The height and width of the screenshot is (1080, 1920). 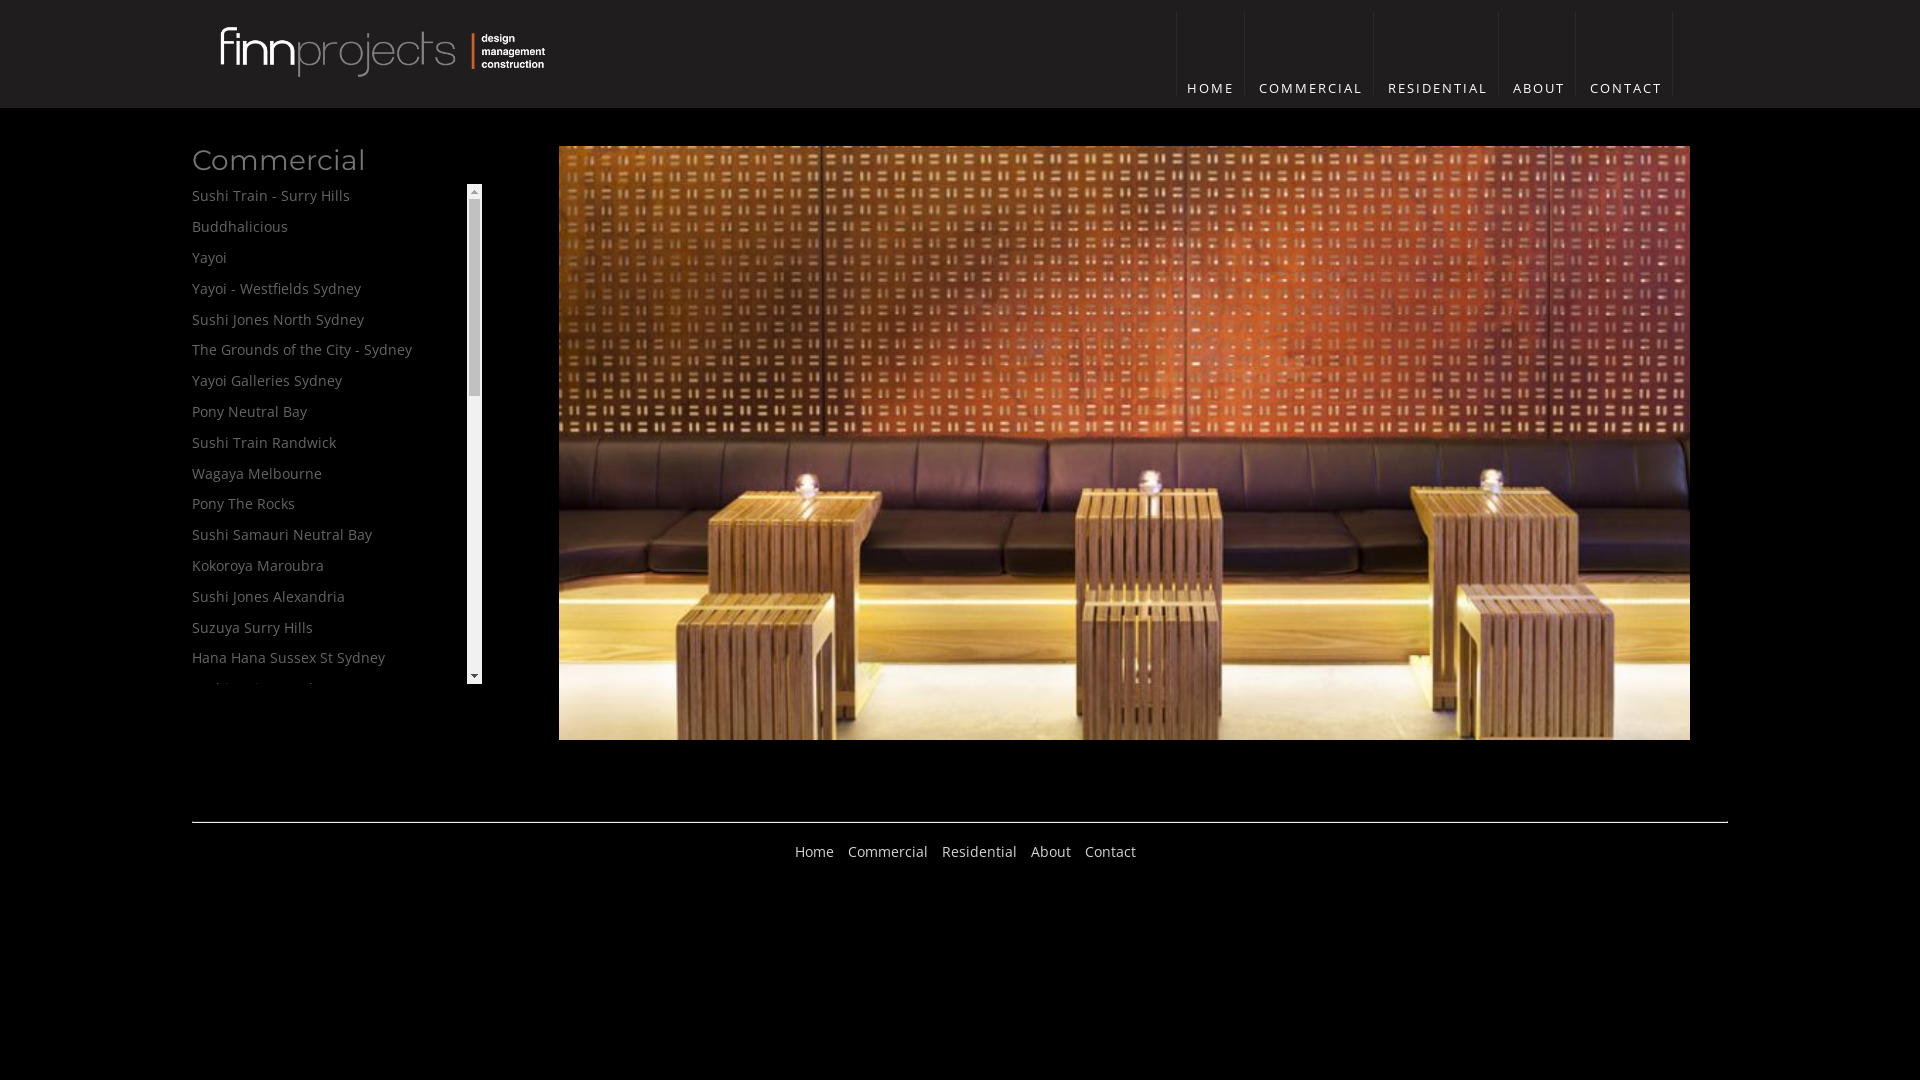 I want to click on CONTACT, so click(x=1626, y=88).